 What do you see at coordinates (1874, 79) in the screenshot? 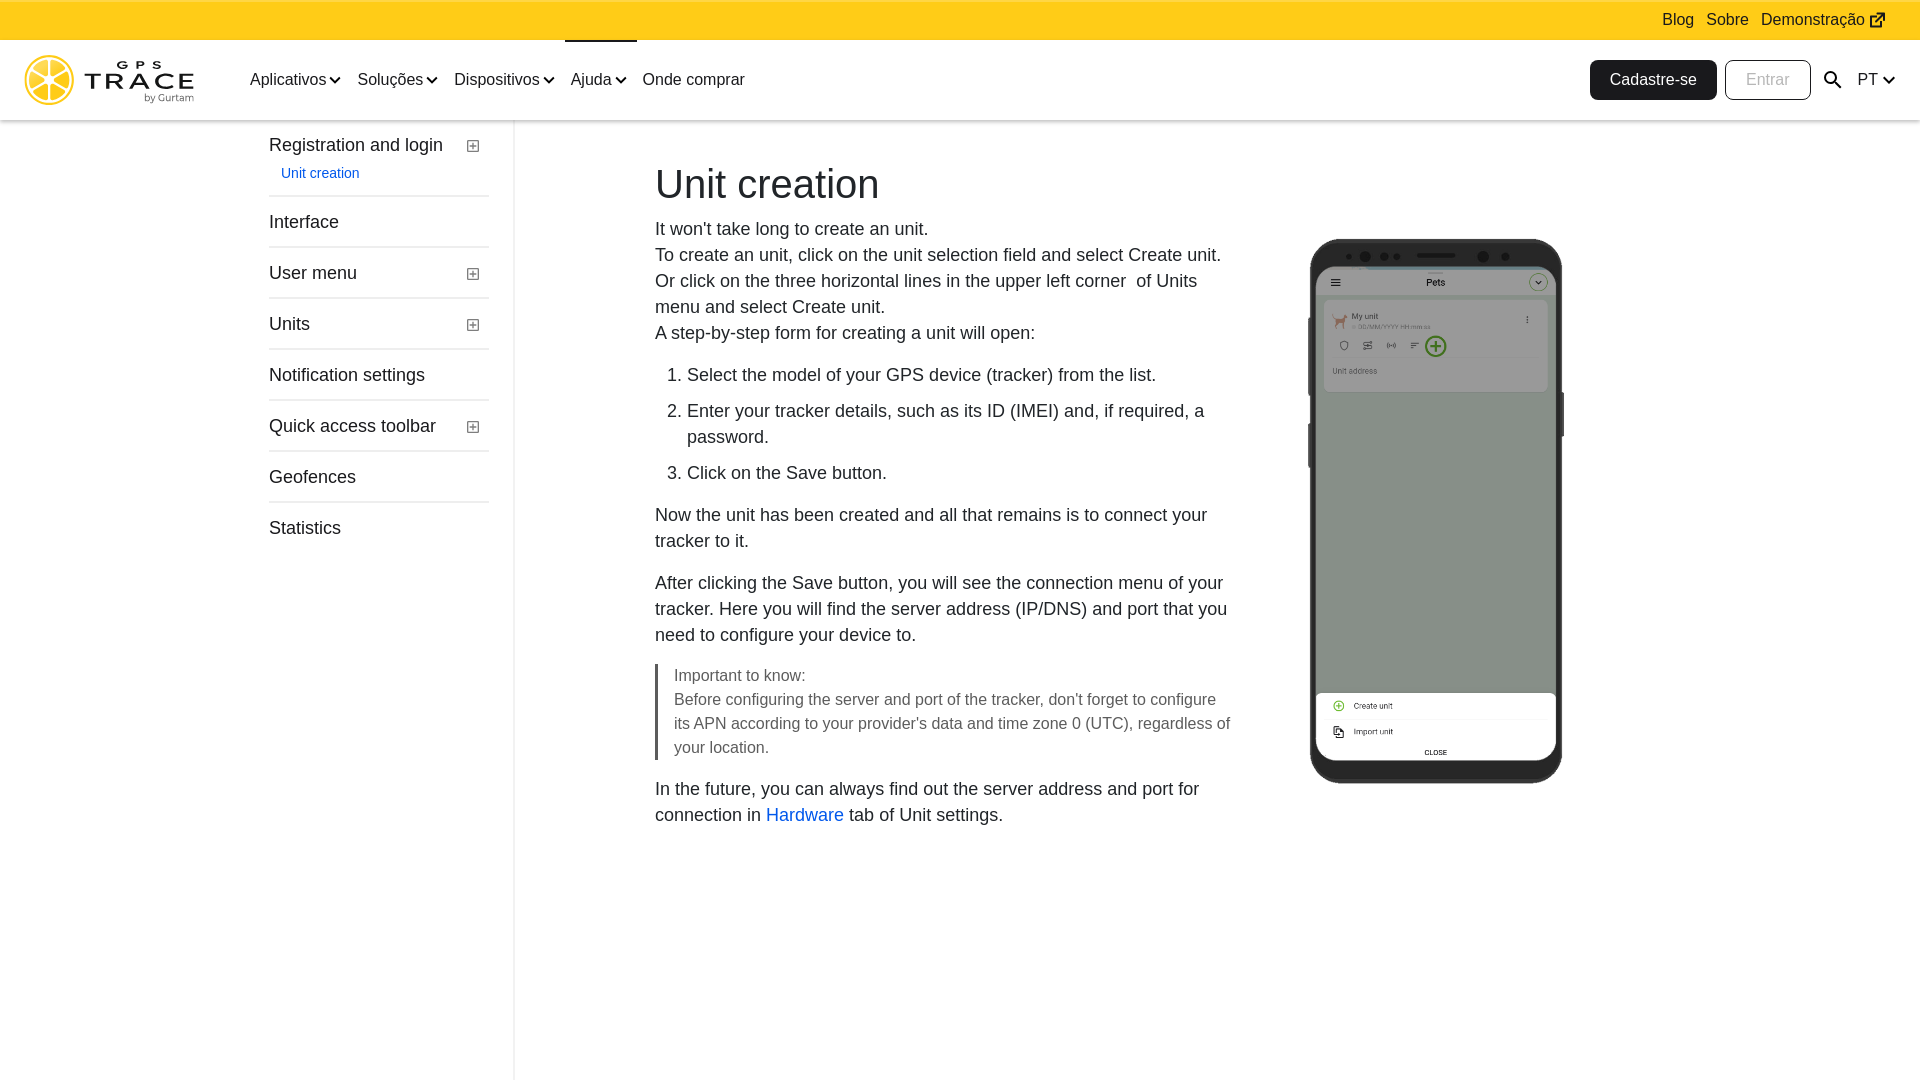
I see `PT` at bounding box center [1874, 79].